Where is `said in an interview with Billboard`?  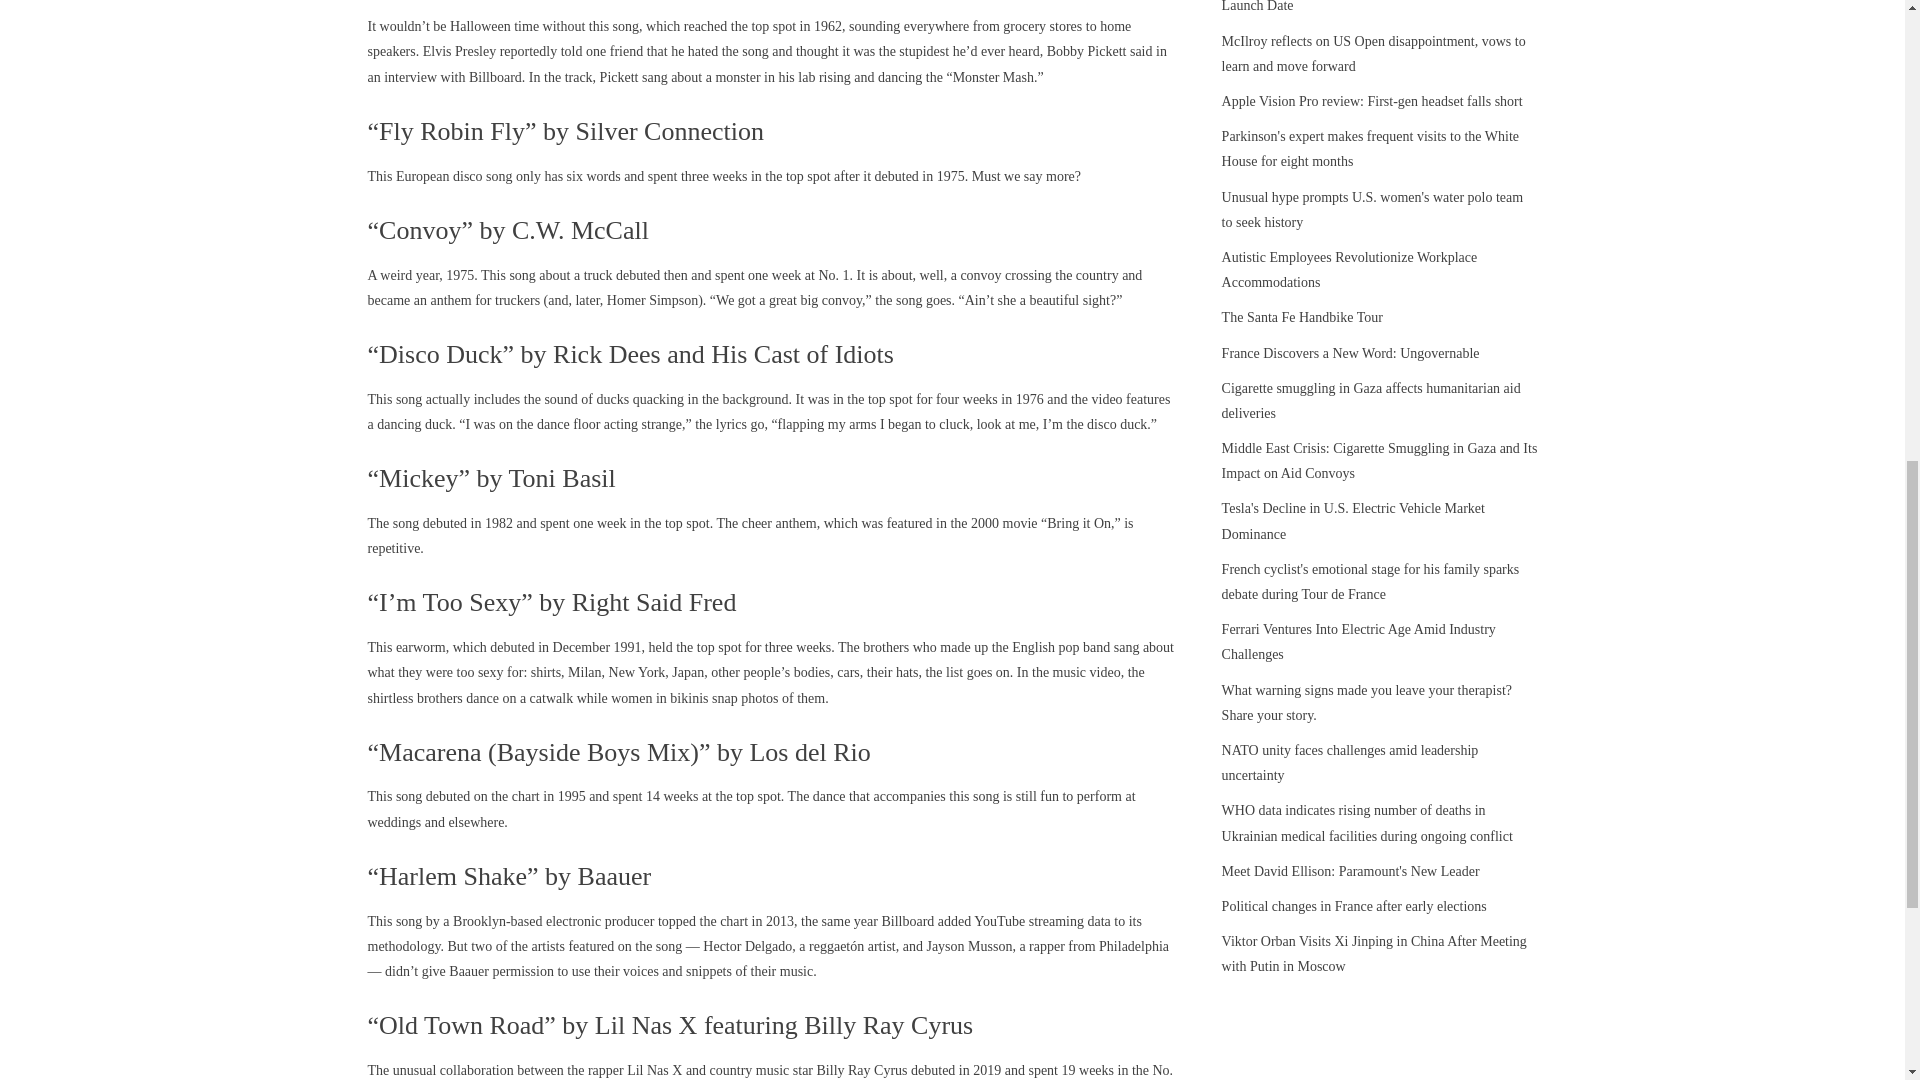
said in an interview with Billboard is located at coordinates (768, 64).